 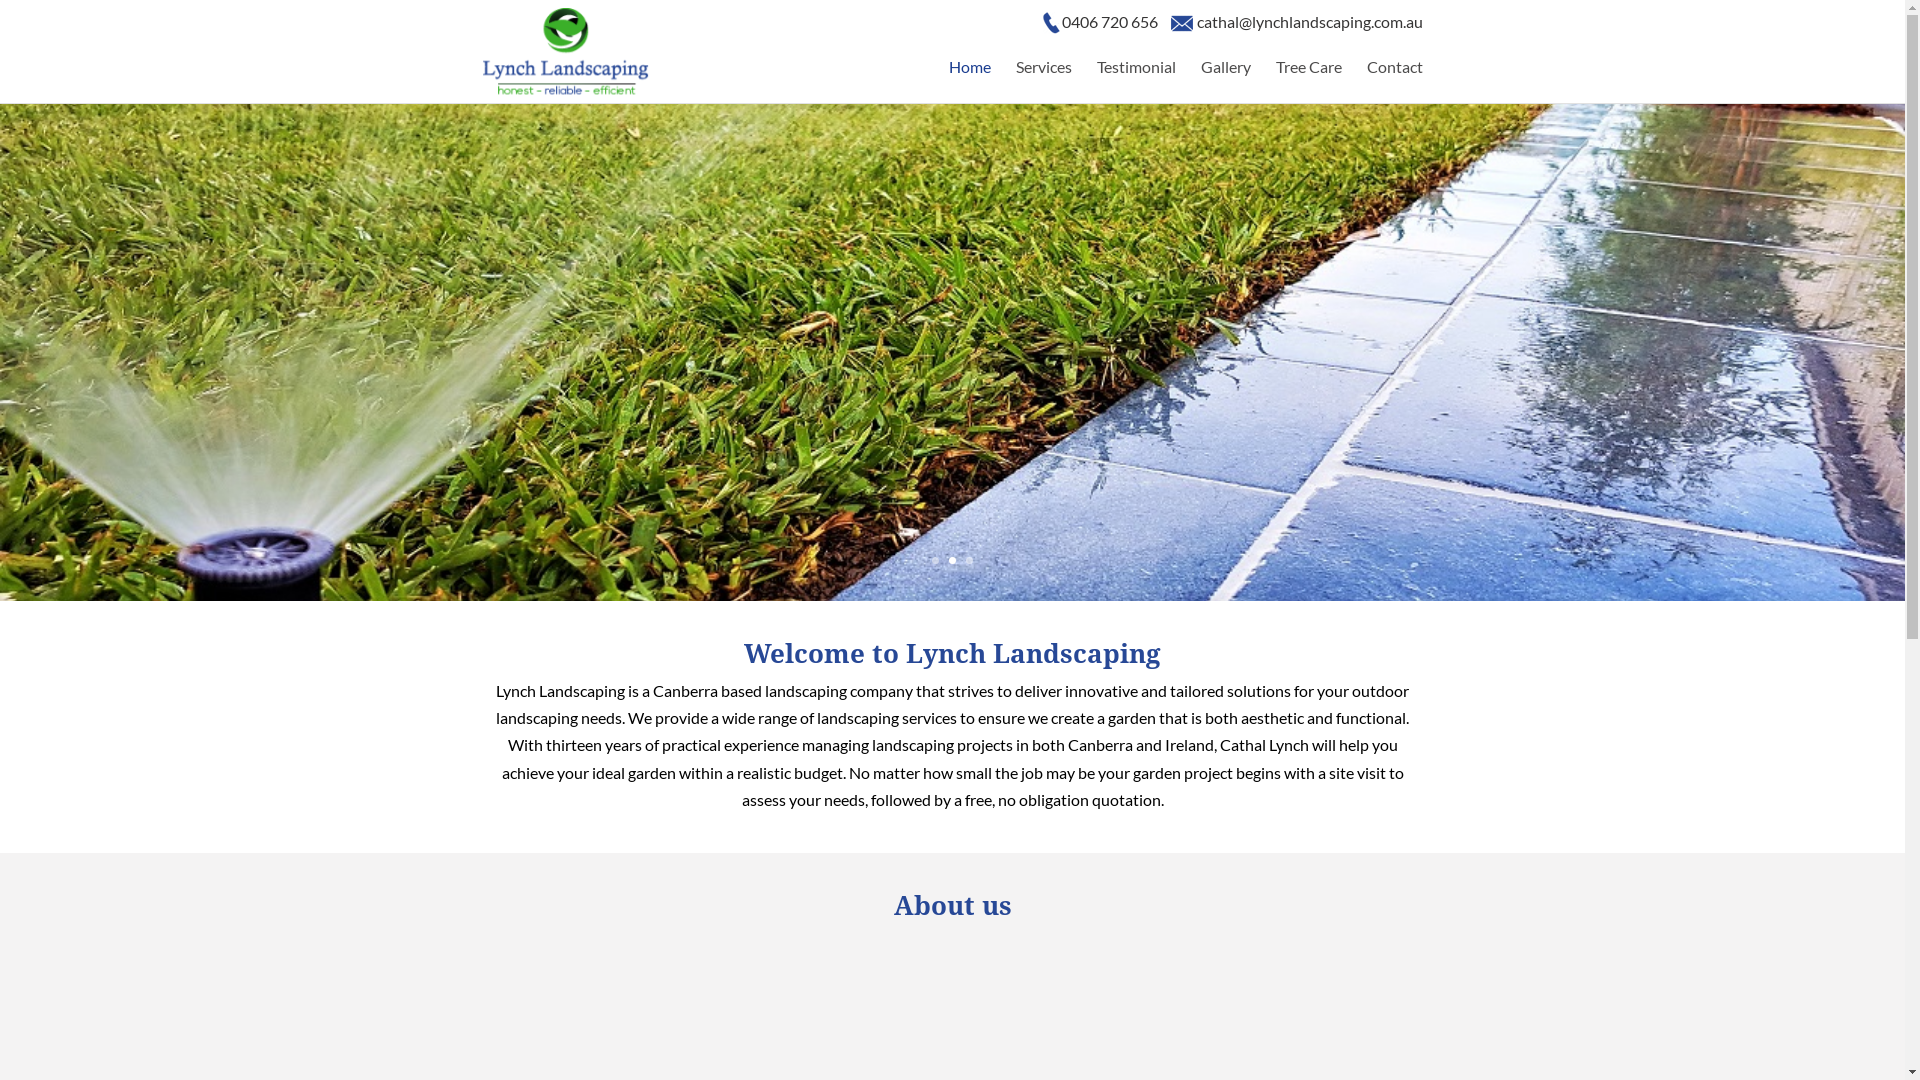 I want to click on Testimonial, so click(x=1136, y=74).